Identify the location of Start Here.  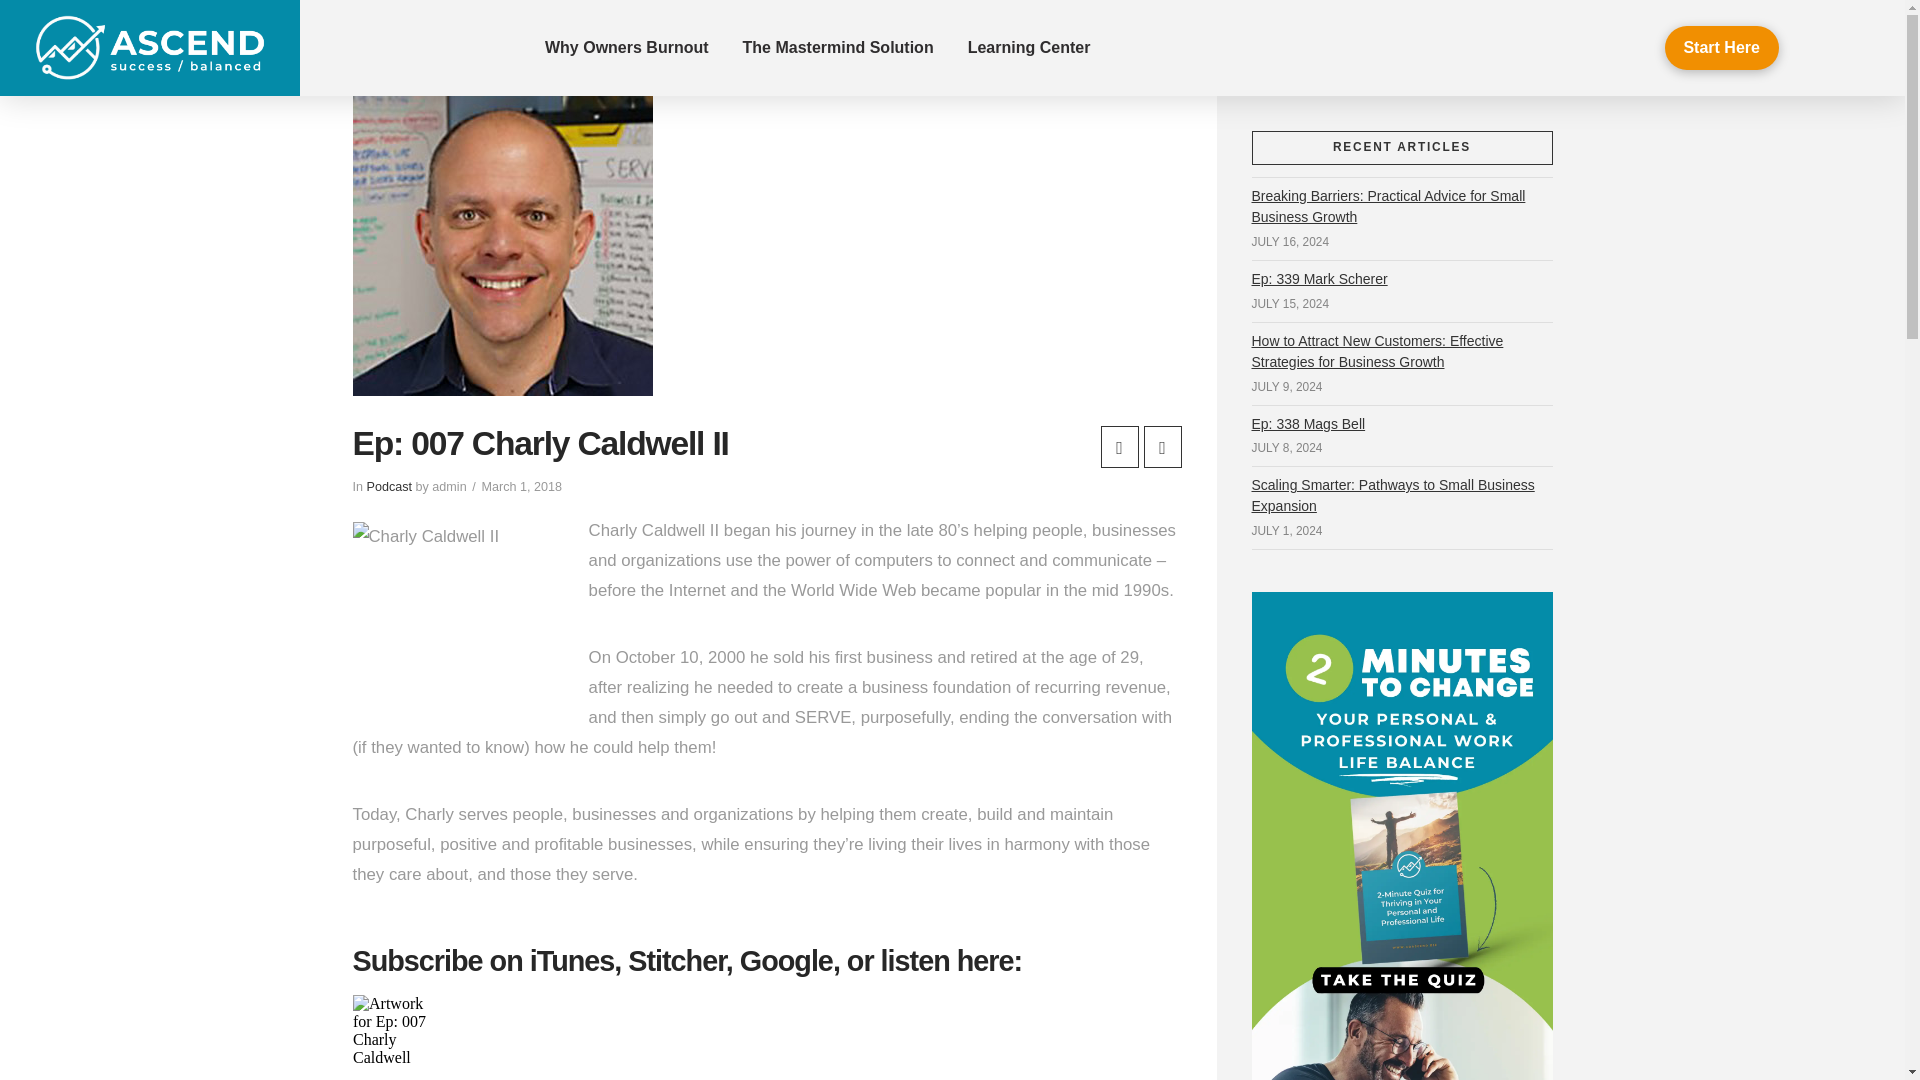
(1722, 48).